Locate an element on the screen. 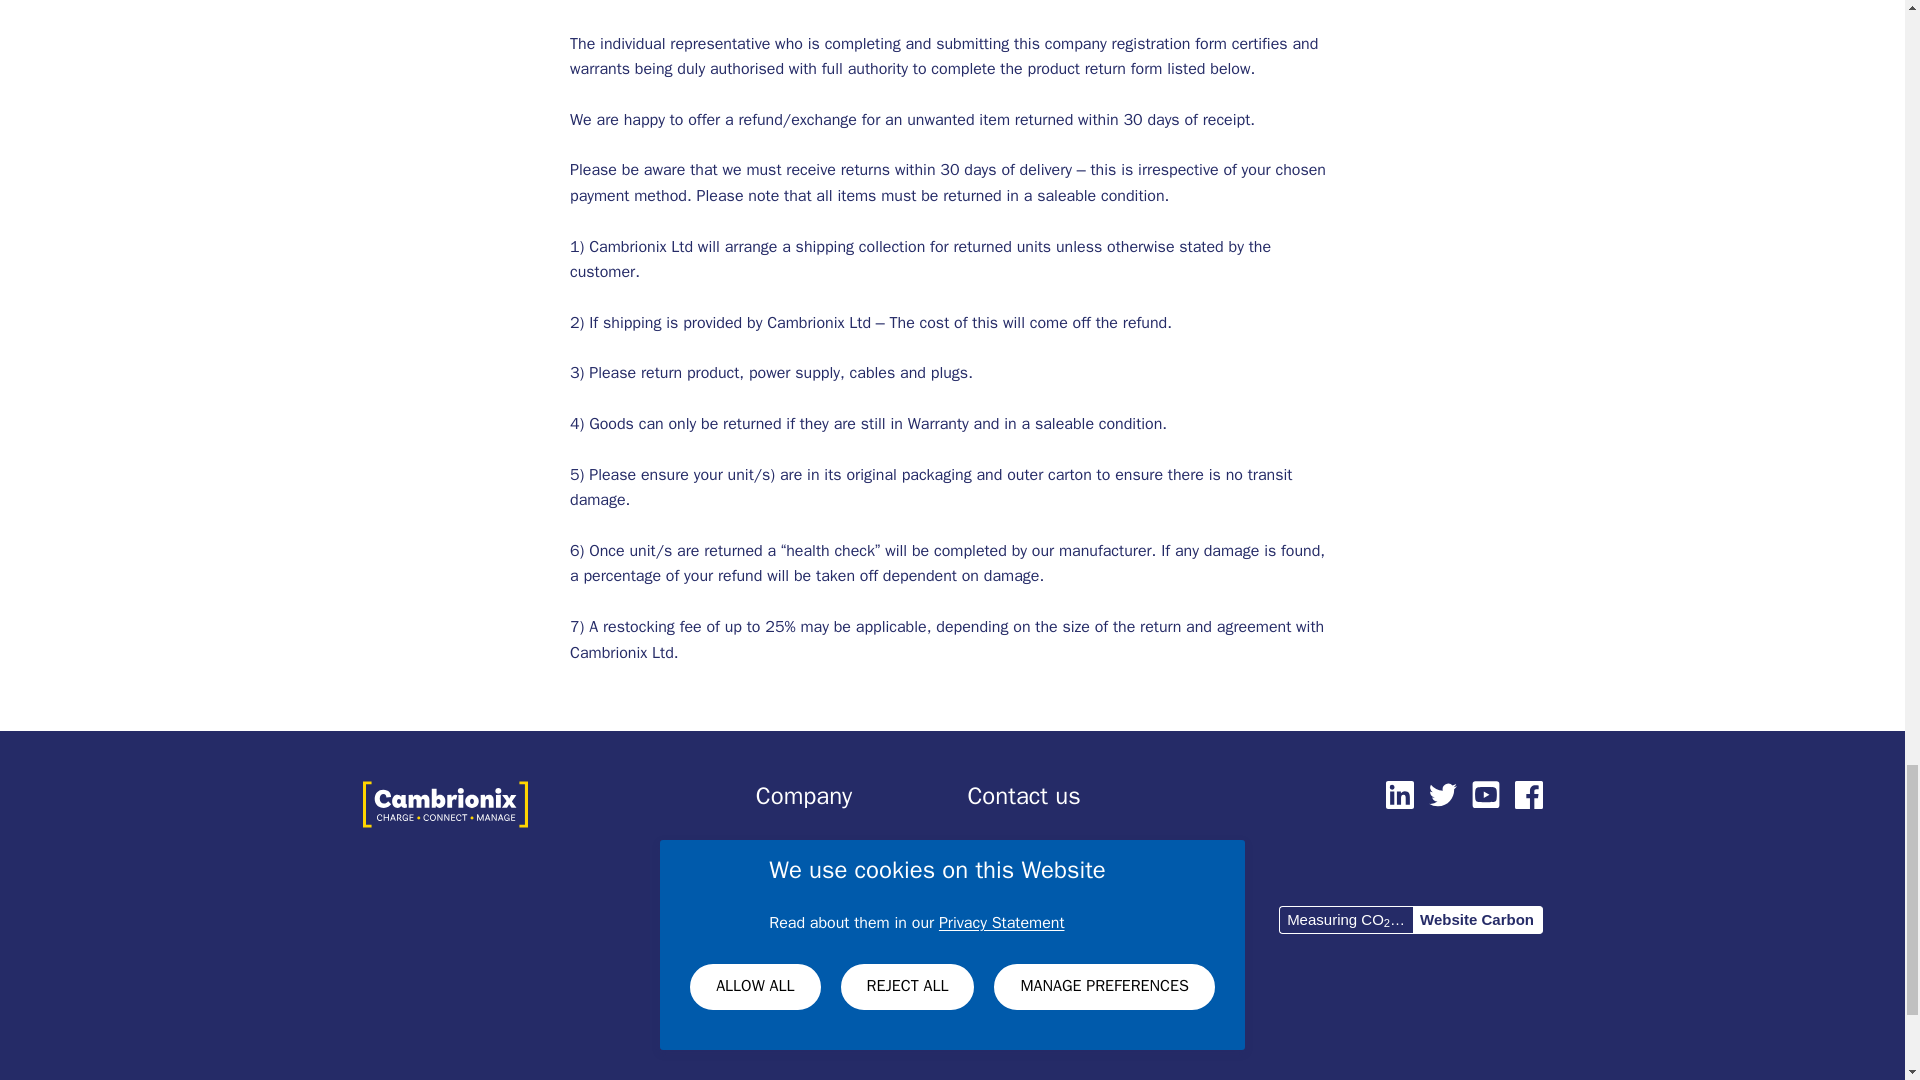  Software Licence Terms is located at coordinates (840, 920).